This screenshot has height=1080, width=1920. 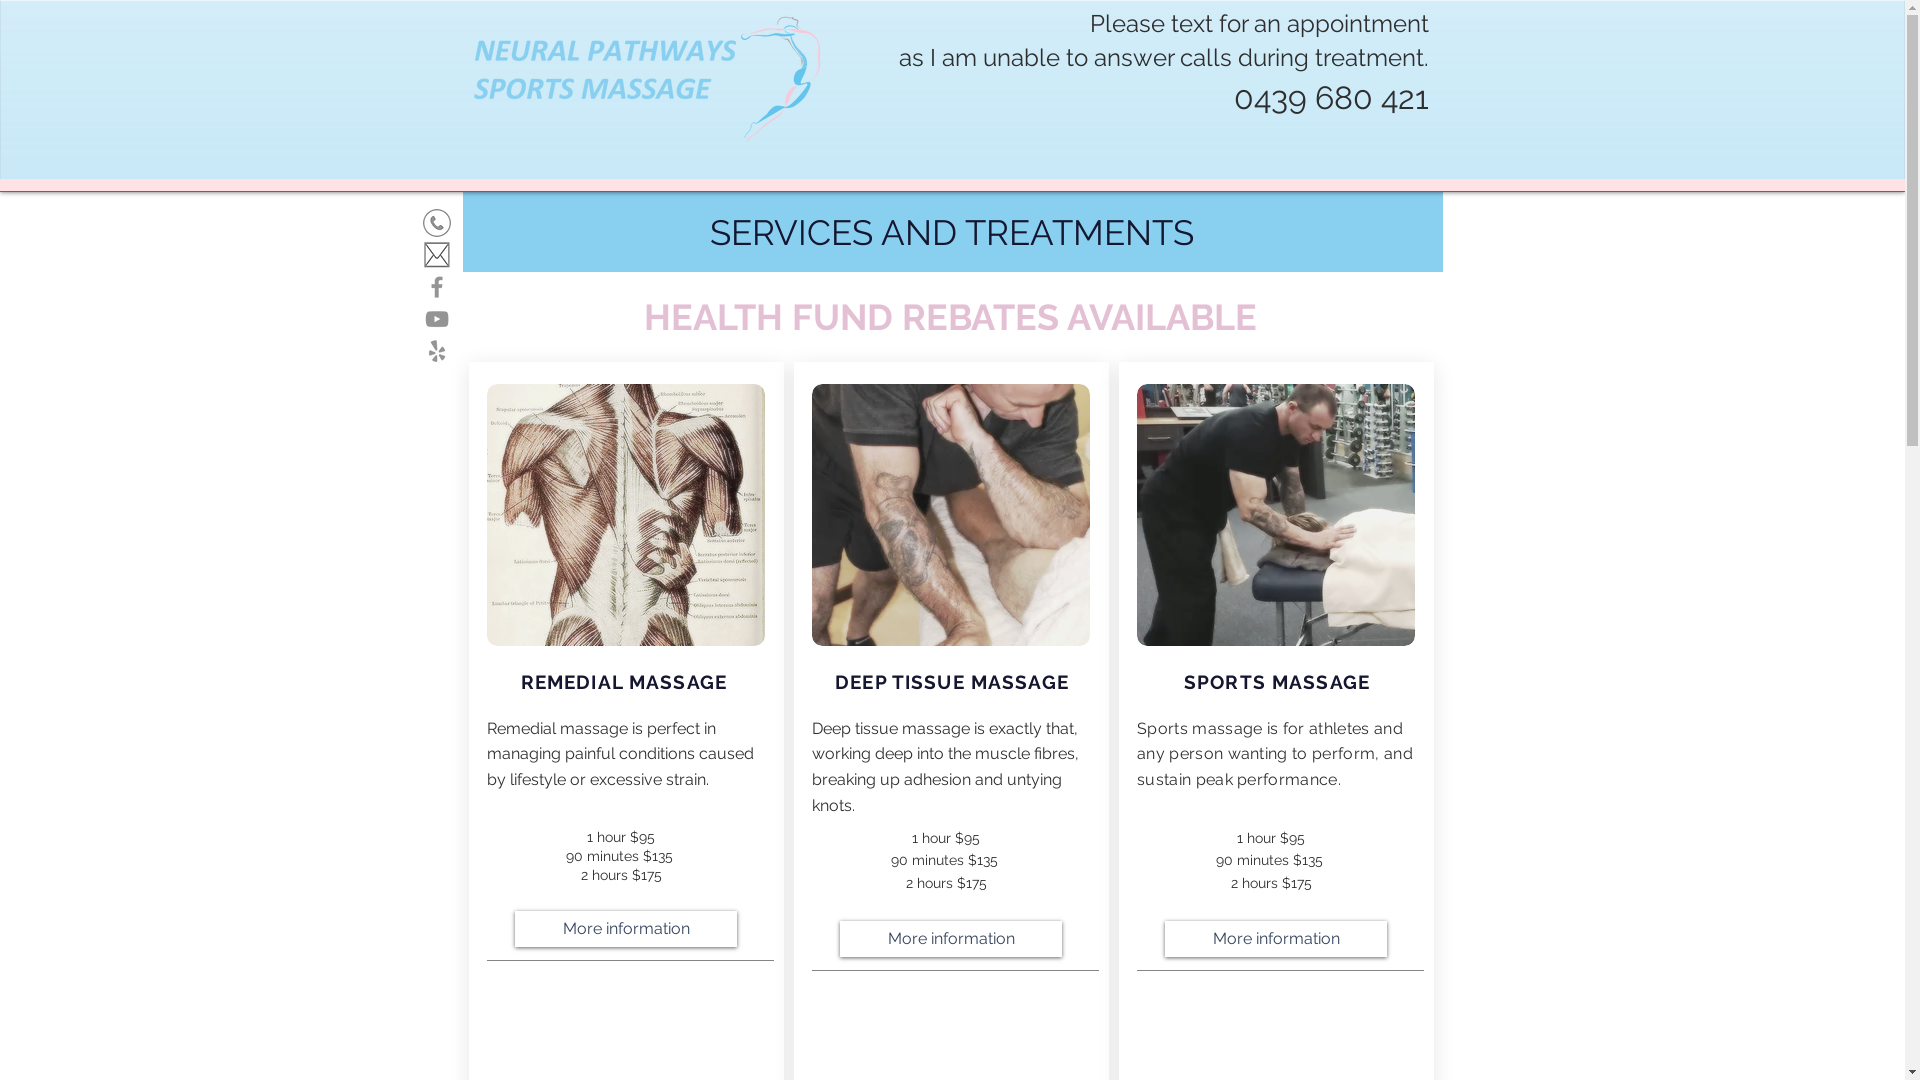 I want to click on REMEDIAL MASSAGE , so click(x=627, y=682).